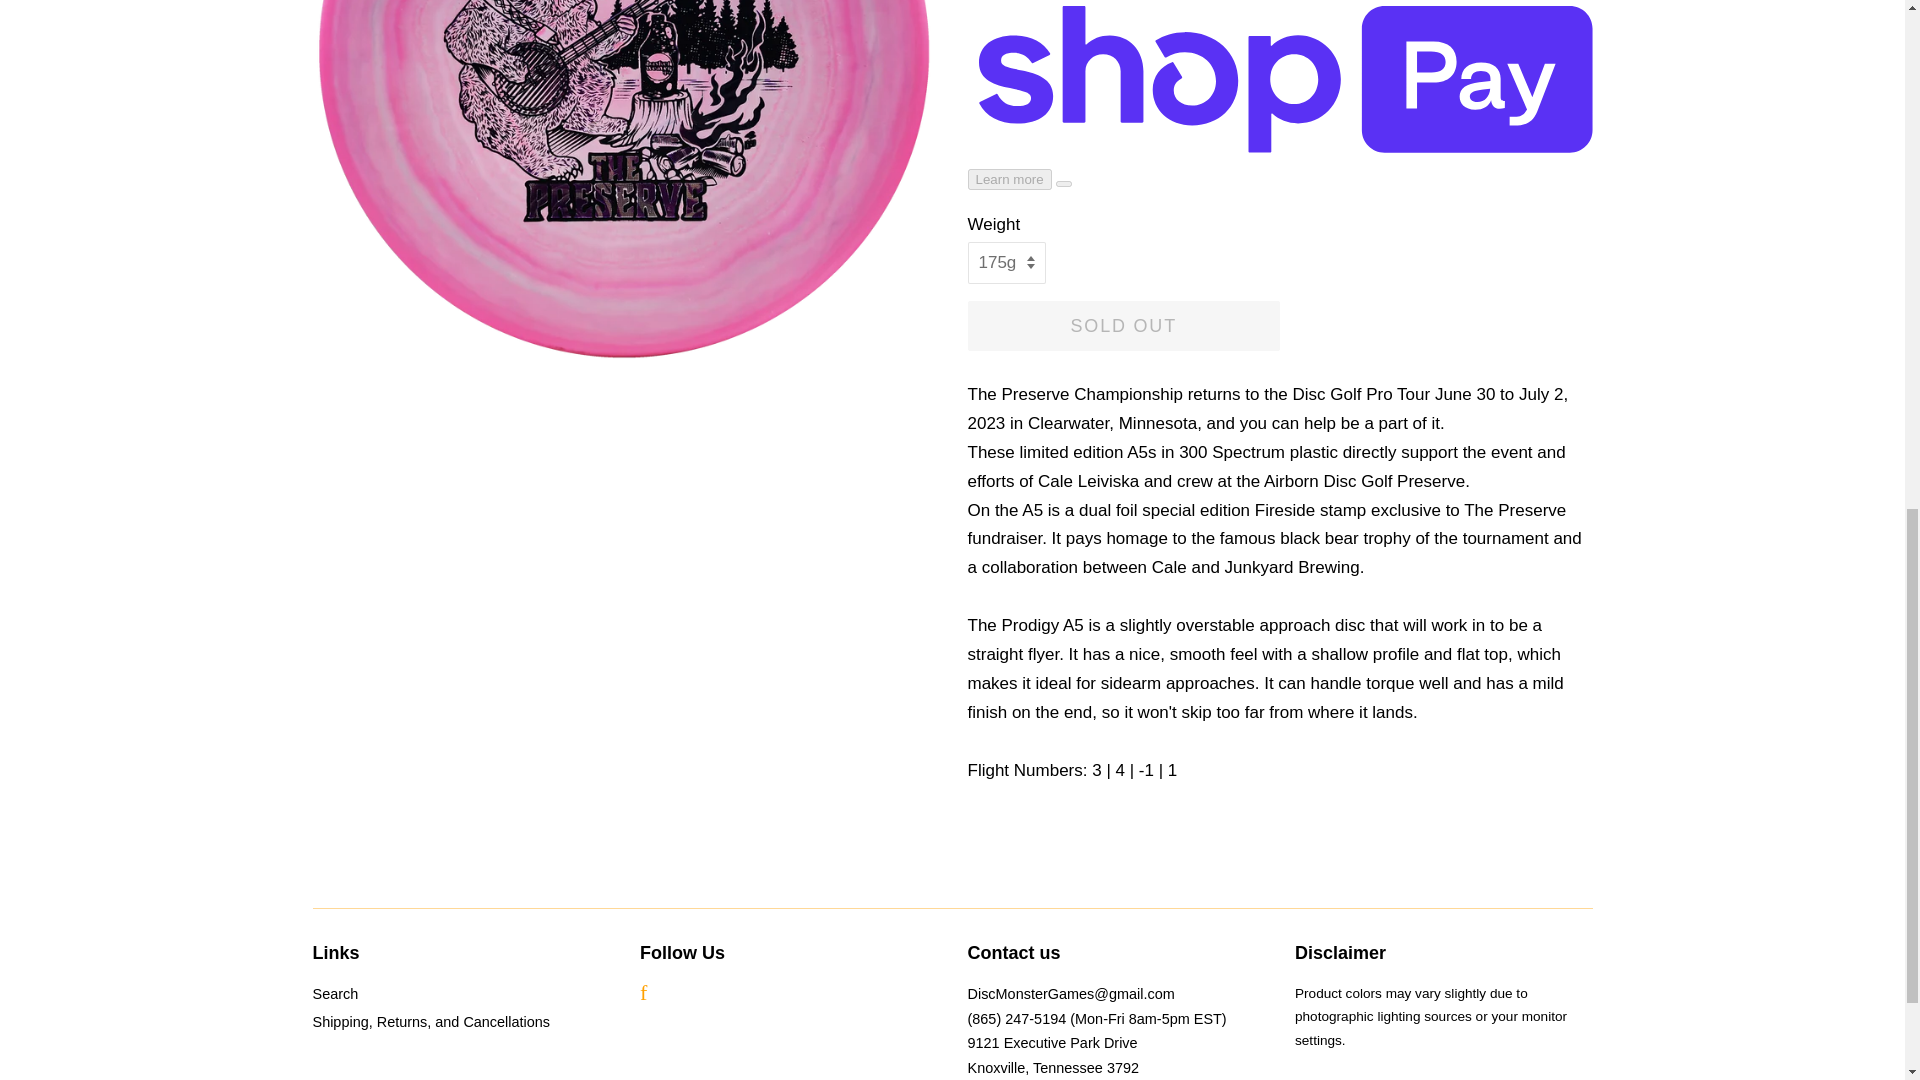  Describe the element at coordinates (334, 994) in the screenshot. I see `Search` at that location.